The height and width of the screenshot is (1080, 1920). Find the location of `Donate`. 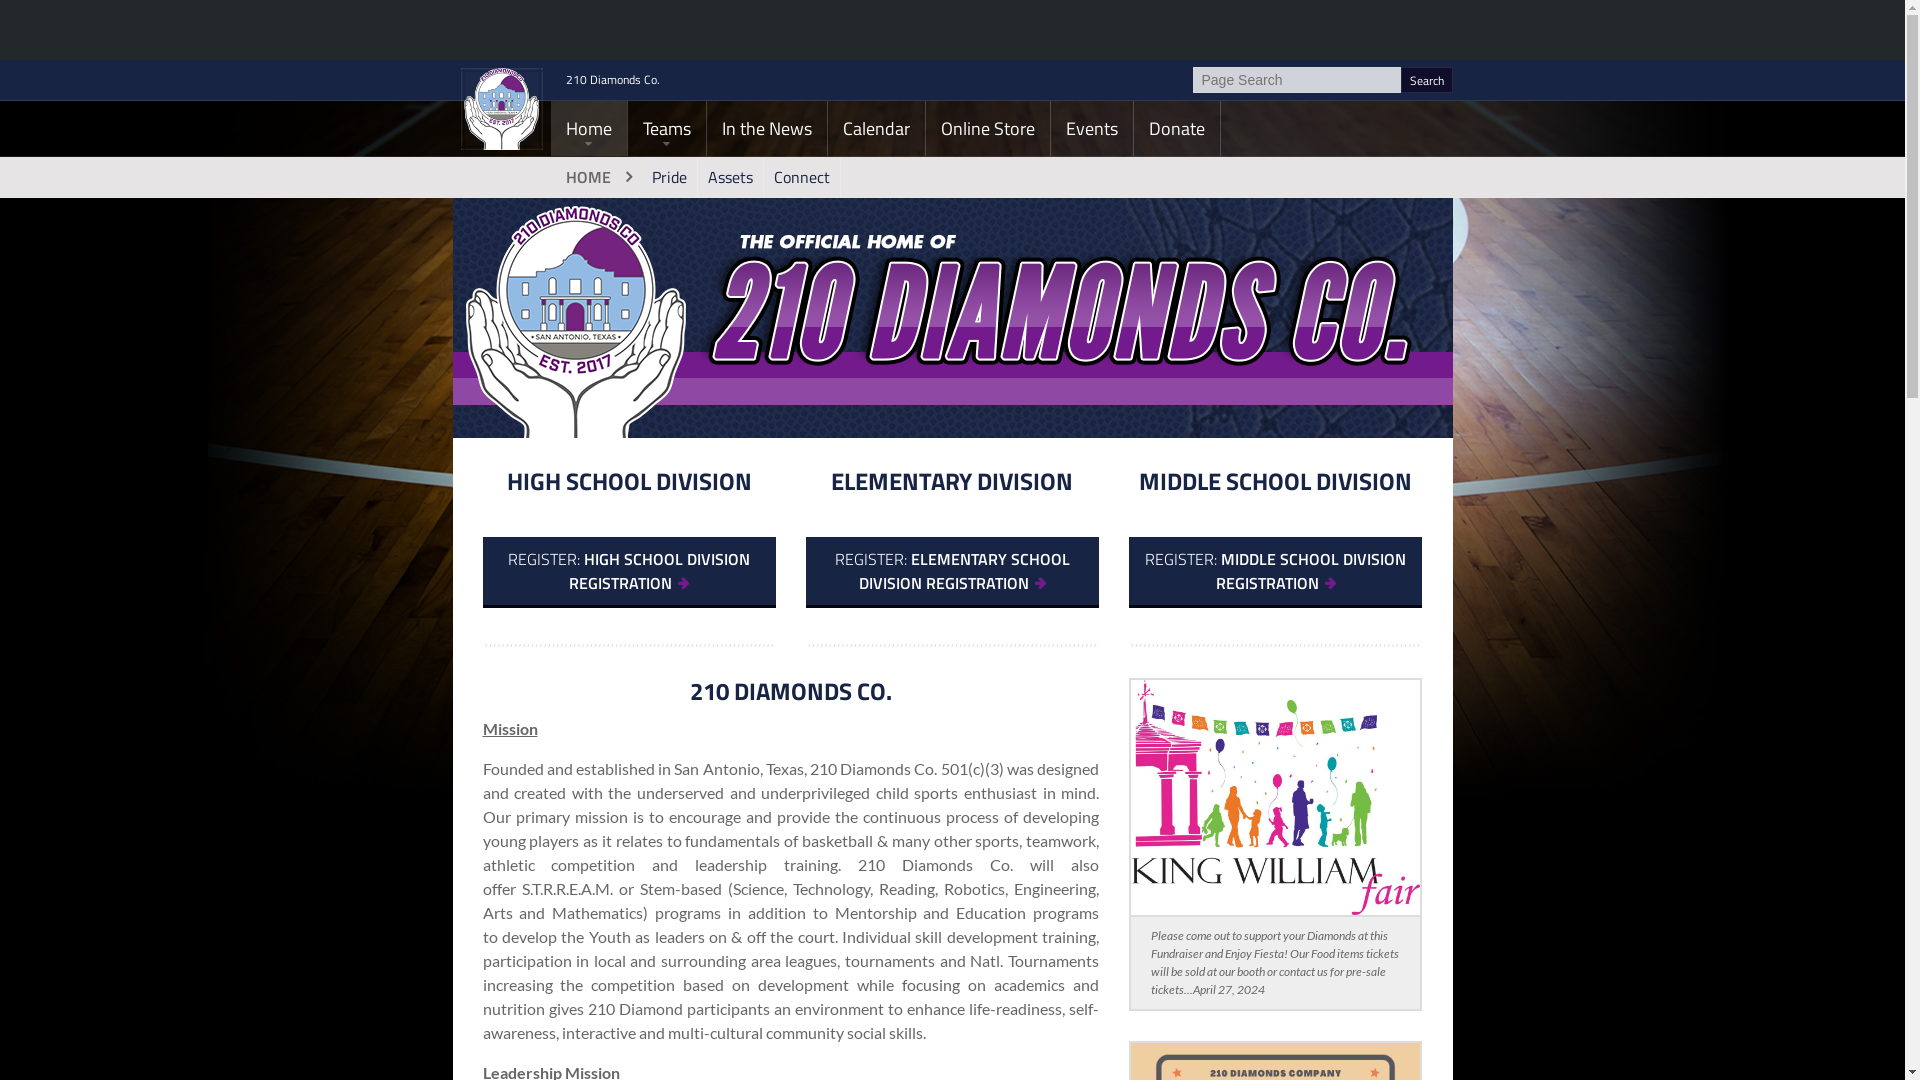

Donate is located at coordinates (1177, 128).